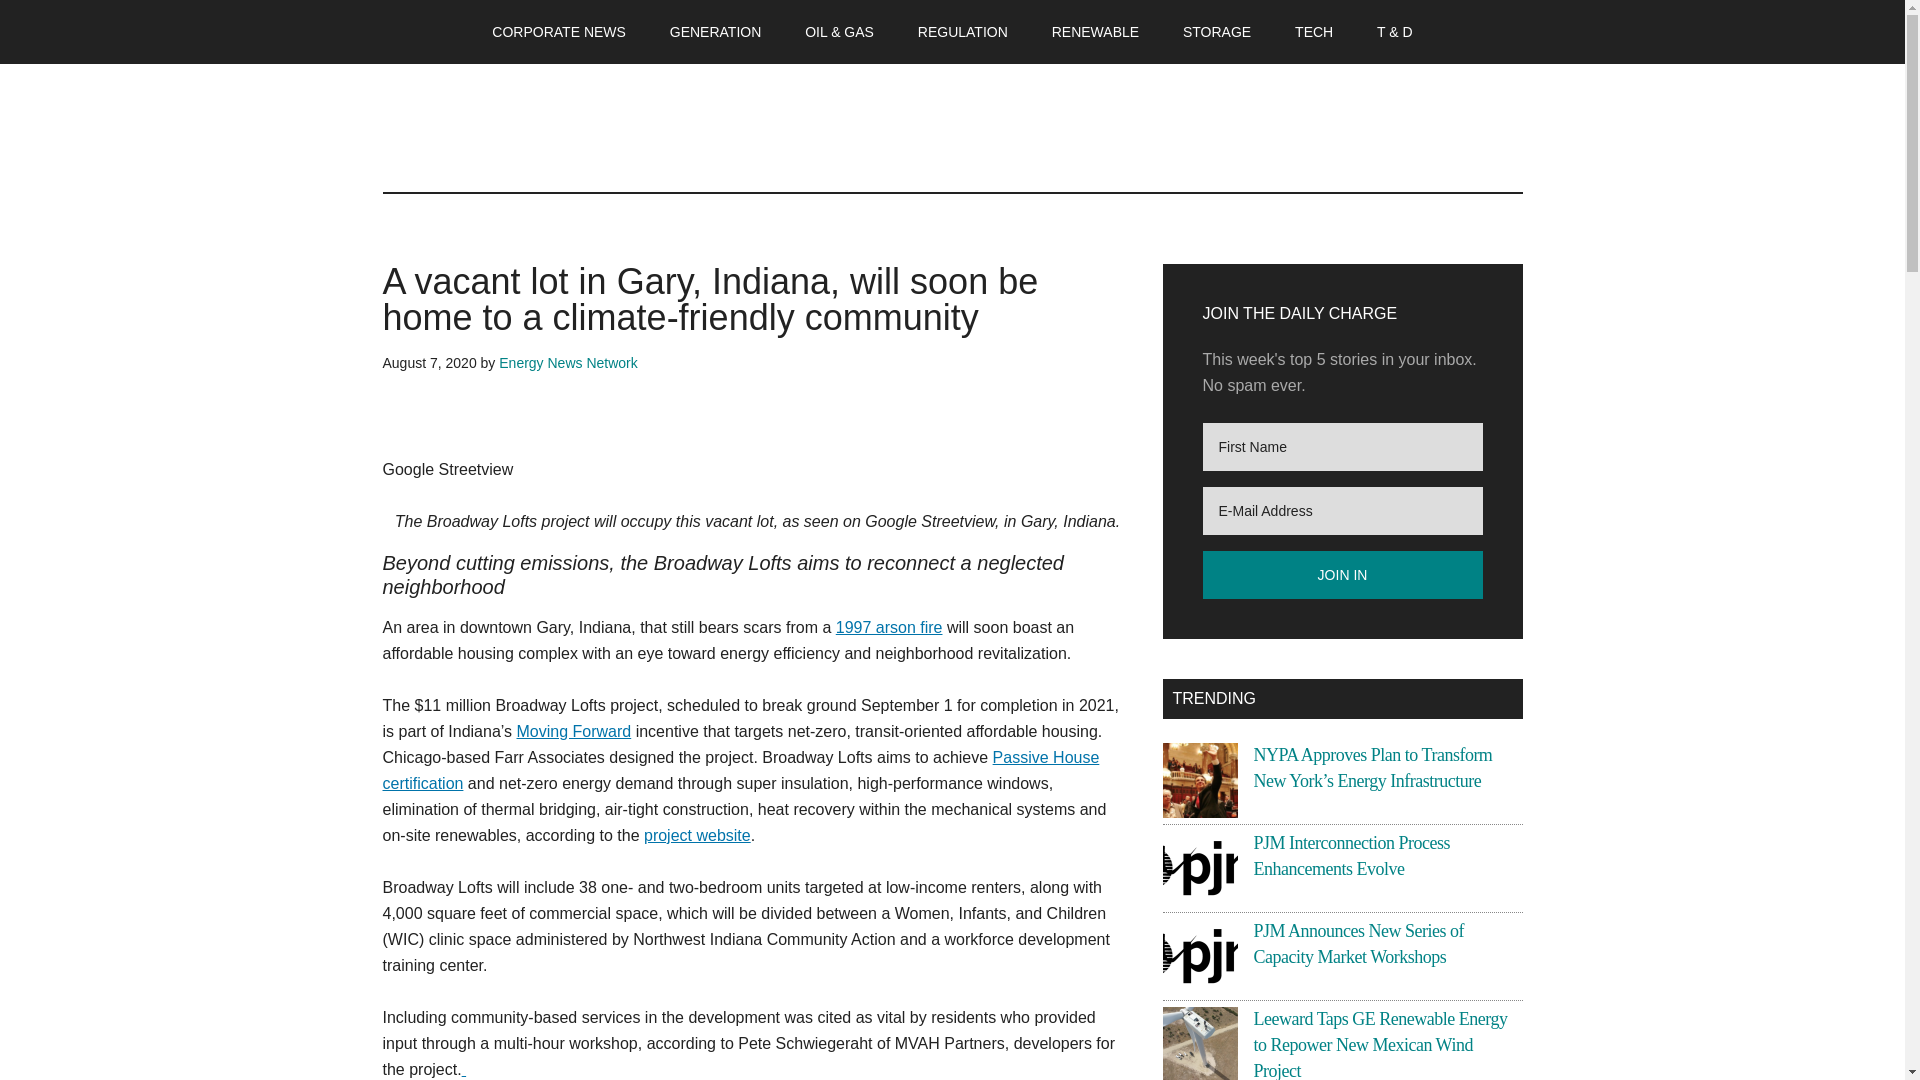  What do you see at coordinates (1096, 32) in the screenshot?
I see `RENEWABLE` at bounding box center [1096, 32].